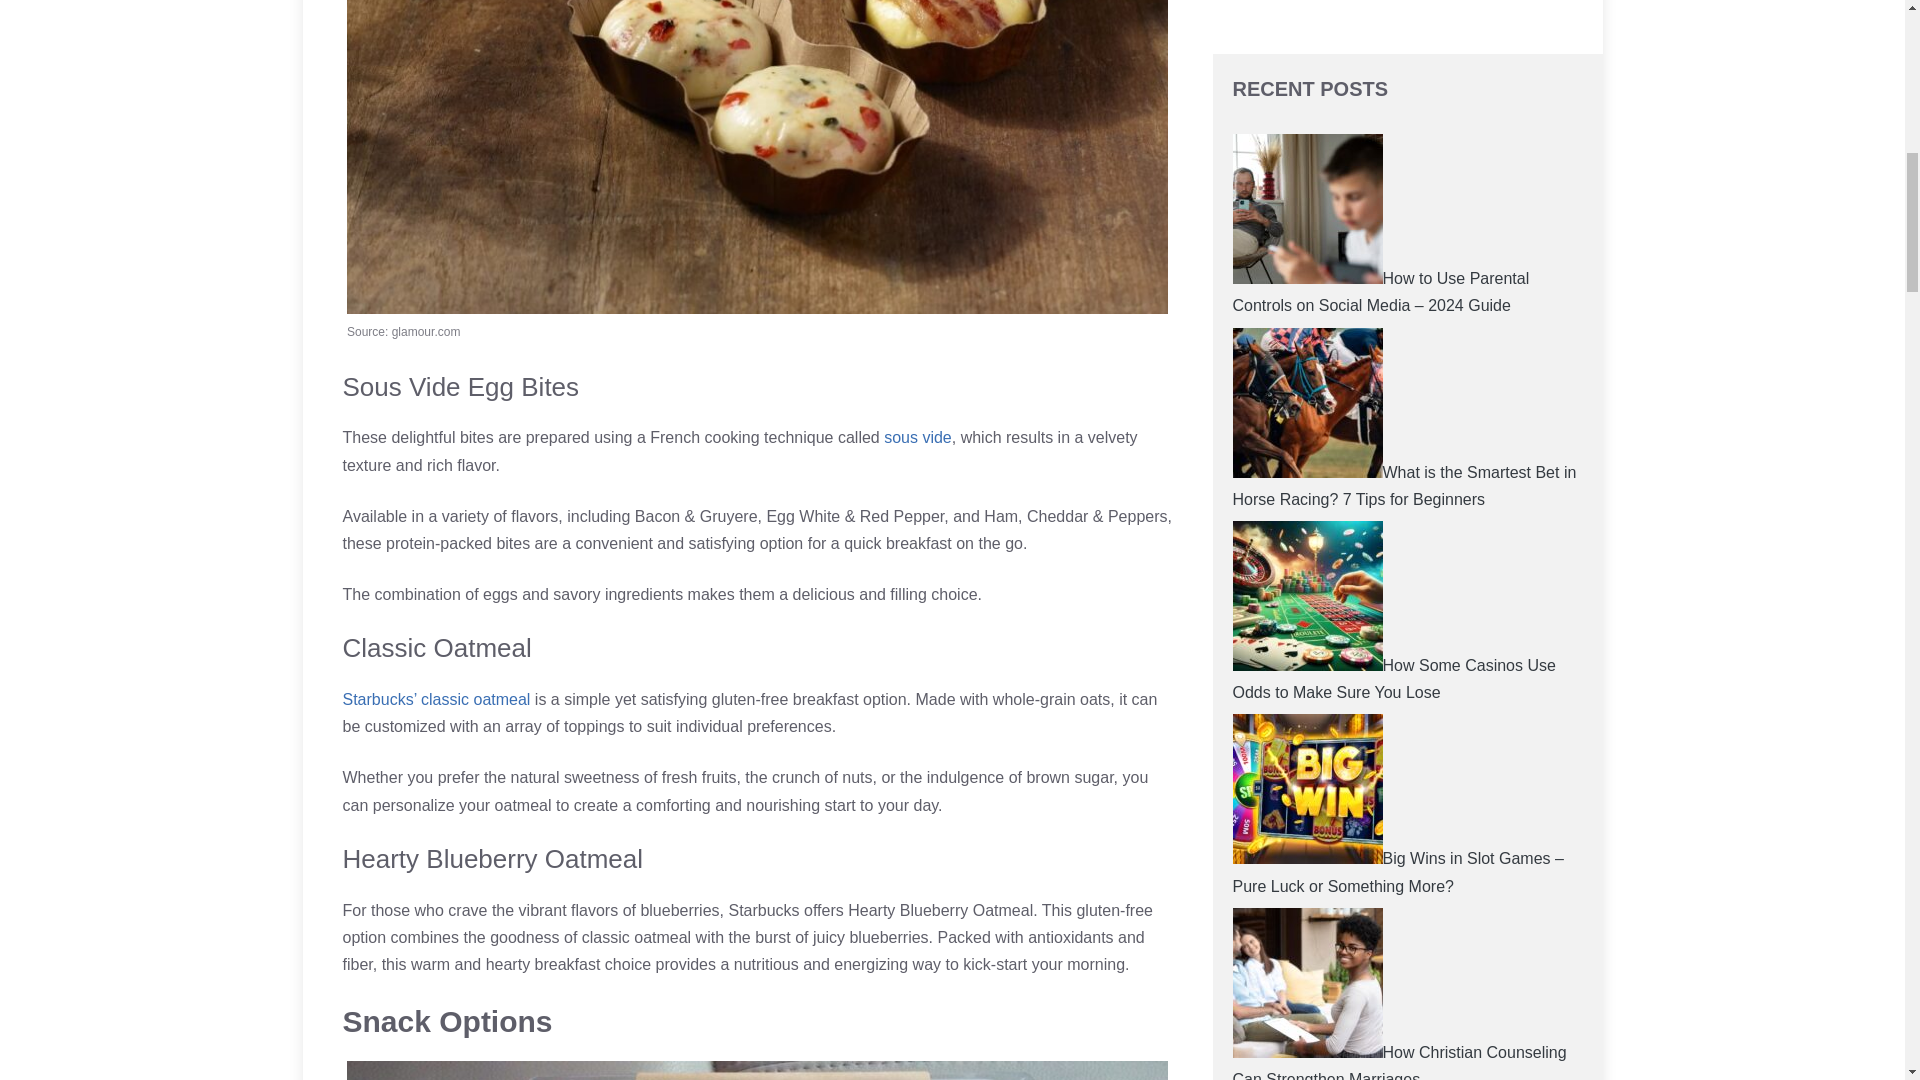 The image size is (1920, 1080). What do you see at coordinates (1255, 649) in the screenshot?
I see `Dating` at bounding box center [1255, 649].